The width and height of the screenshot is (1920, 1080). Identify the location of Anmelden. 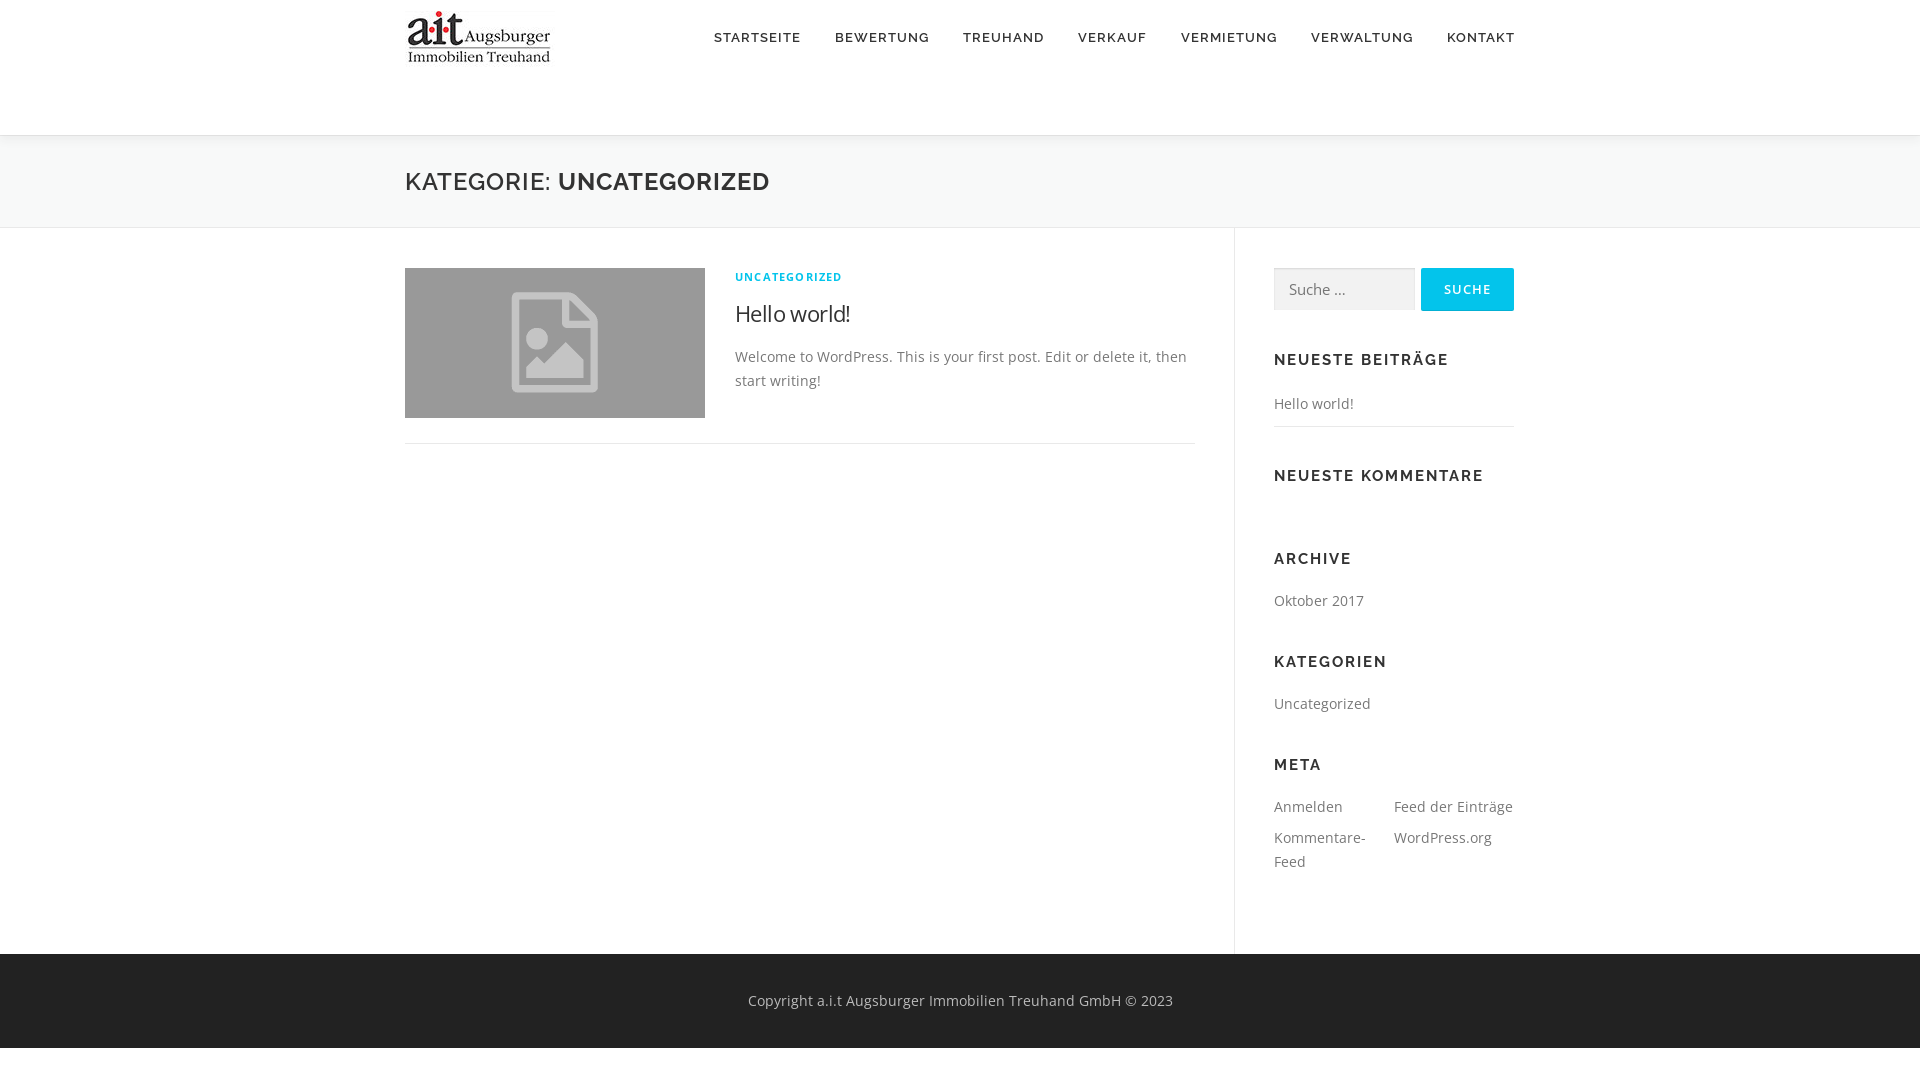
(1308, 806).